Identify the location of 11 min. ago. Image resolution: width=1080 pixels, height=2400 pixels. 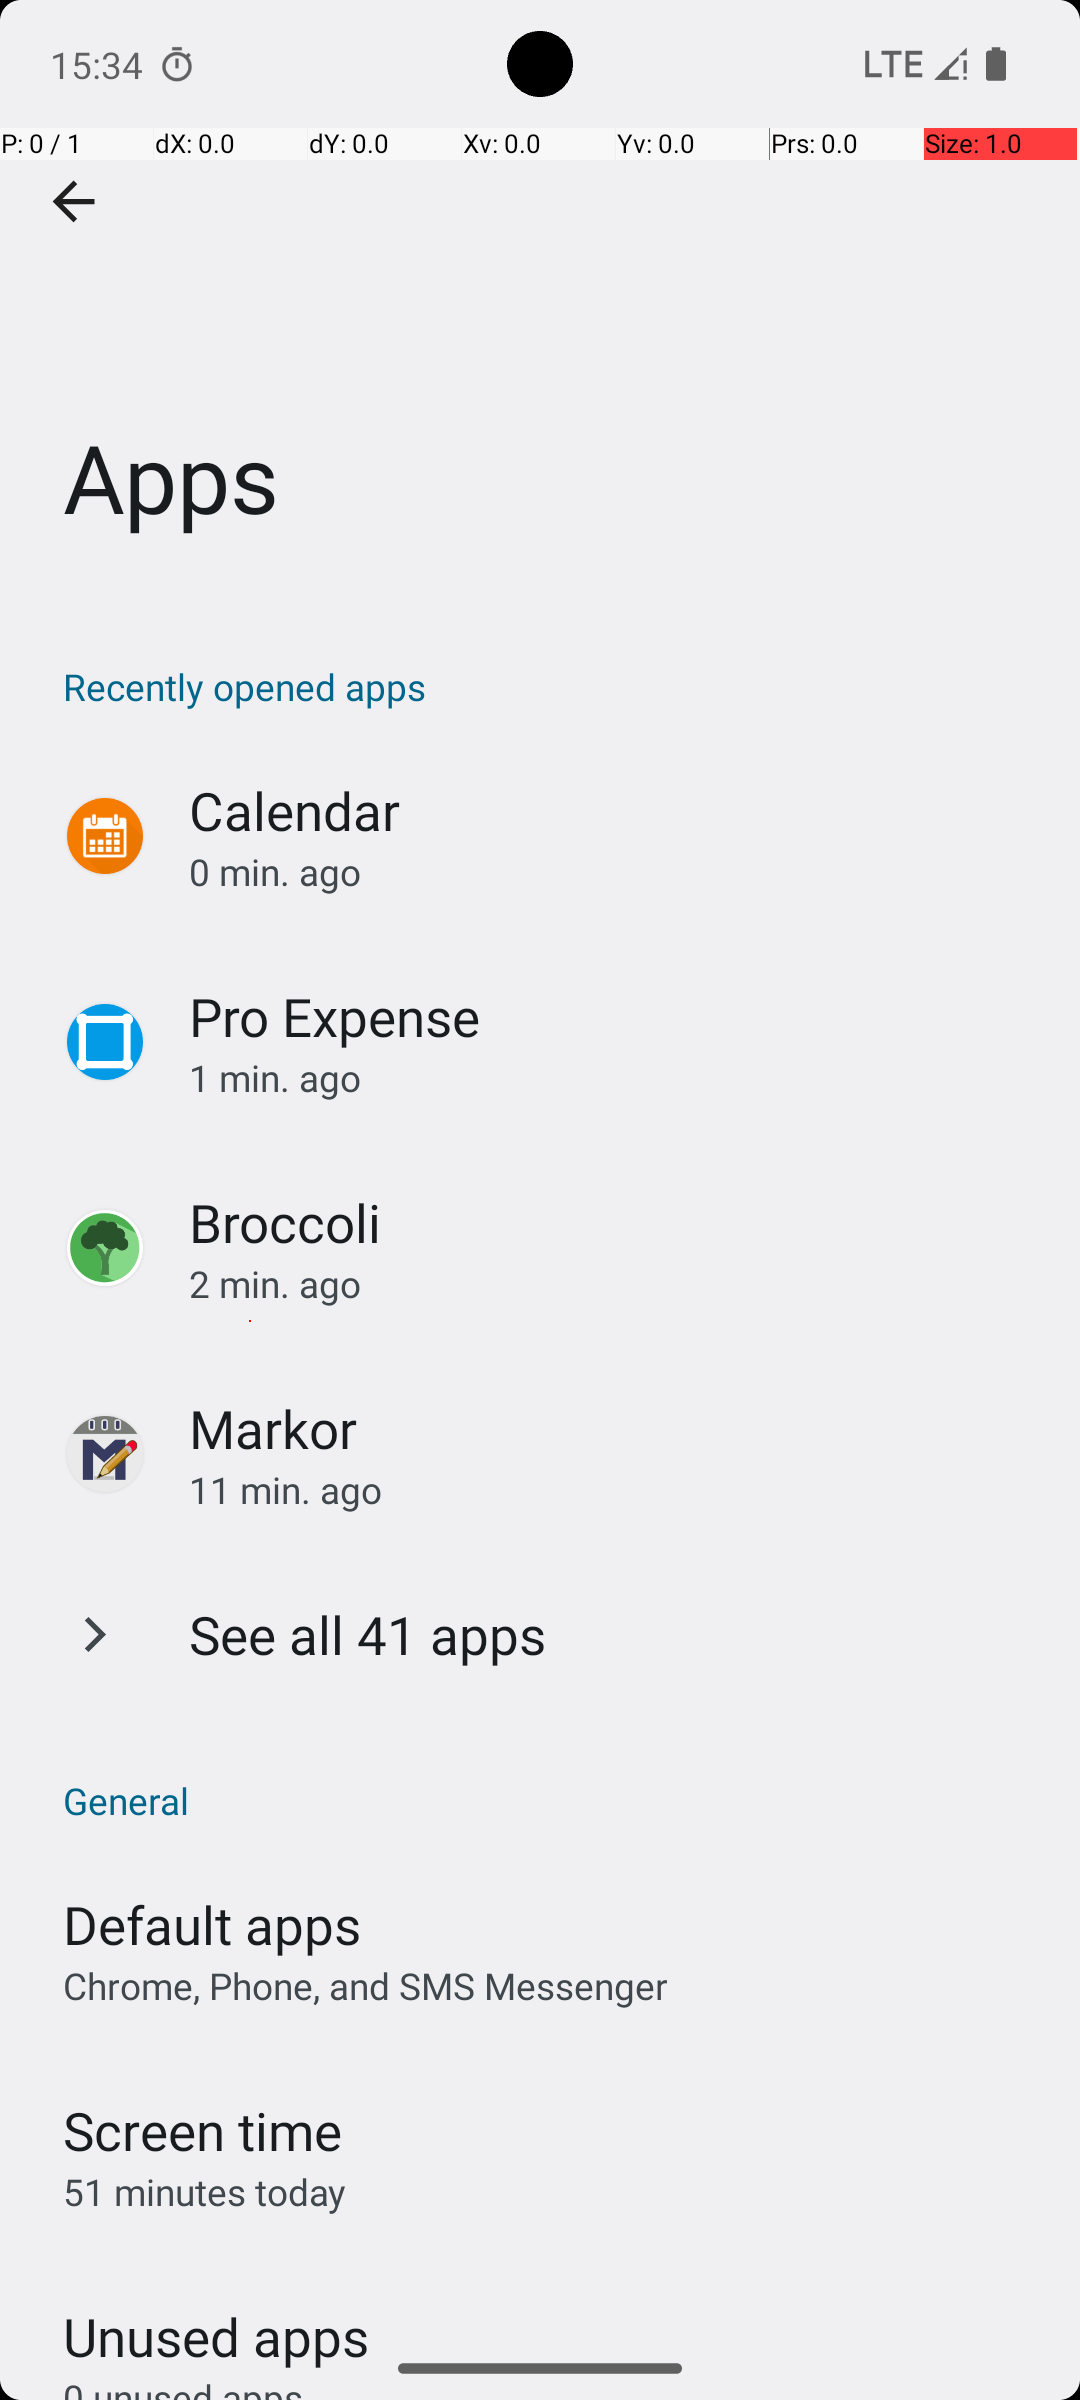
(614, 1490).